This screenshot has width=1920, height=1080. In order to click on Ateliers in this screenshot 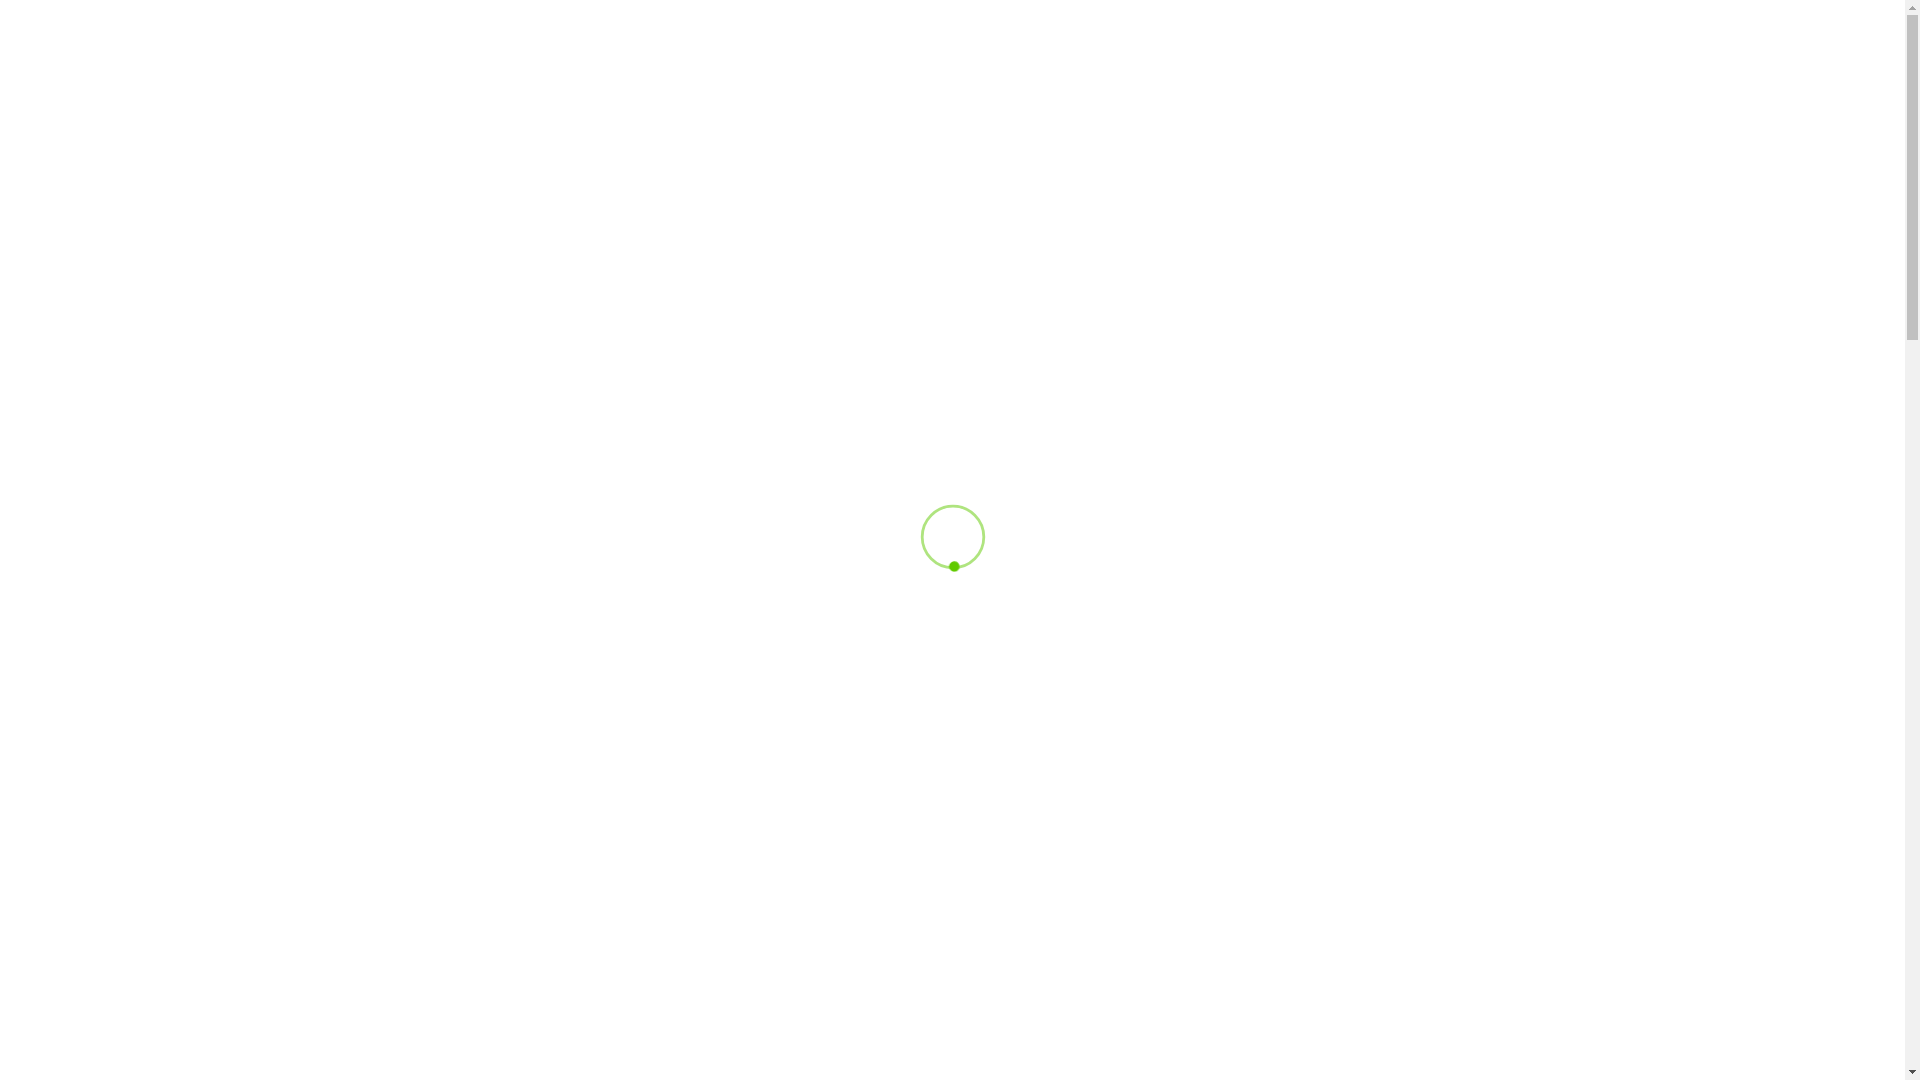, I will do `click(754, 918)`.